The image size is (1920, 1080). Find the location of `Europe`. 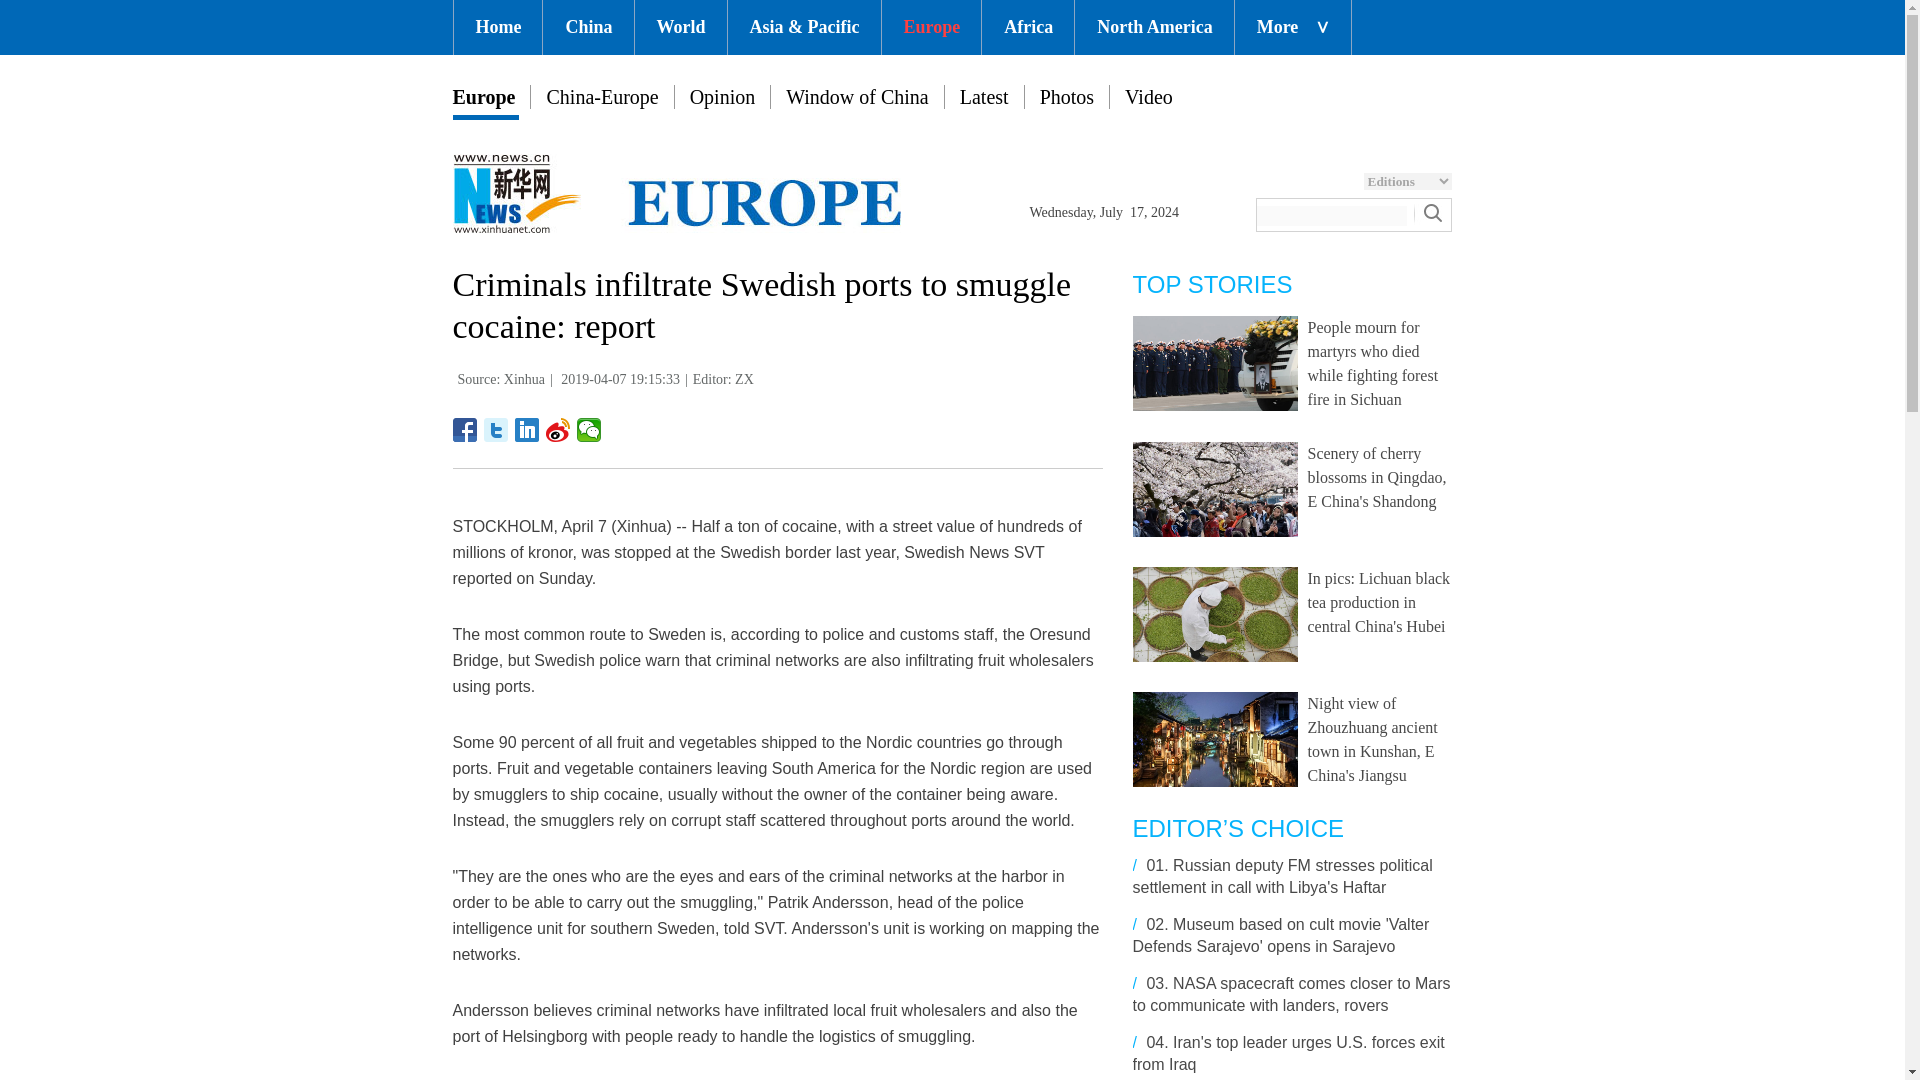

Europe is located at coordinates (931, 28).